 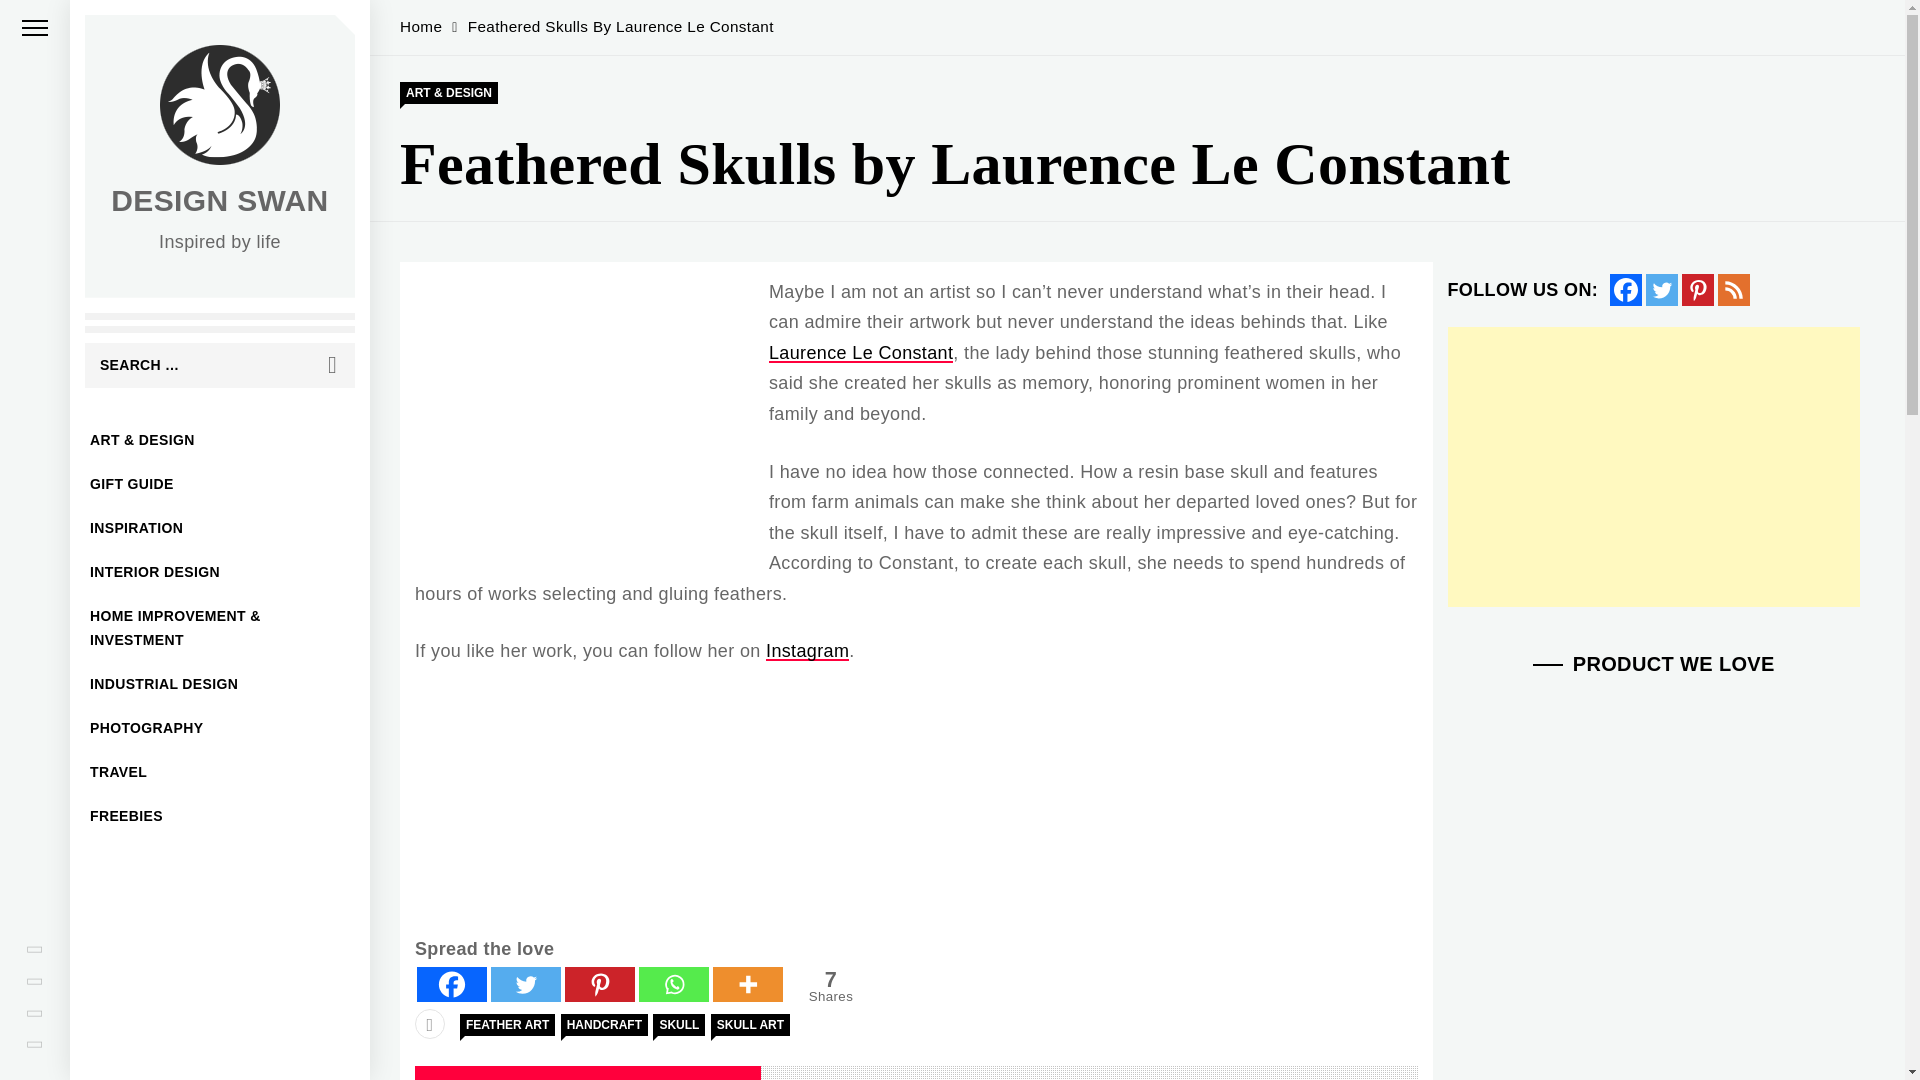 What do you see at coordinates (220, 528) in the screenshot?
I see `INSPIRATION` at bounding box center [220, 528].